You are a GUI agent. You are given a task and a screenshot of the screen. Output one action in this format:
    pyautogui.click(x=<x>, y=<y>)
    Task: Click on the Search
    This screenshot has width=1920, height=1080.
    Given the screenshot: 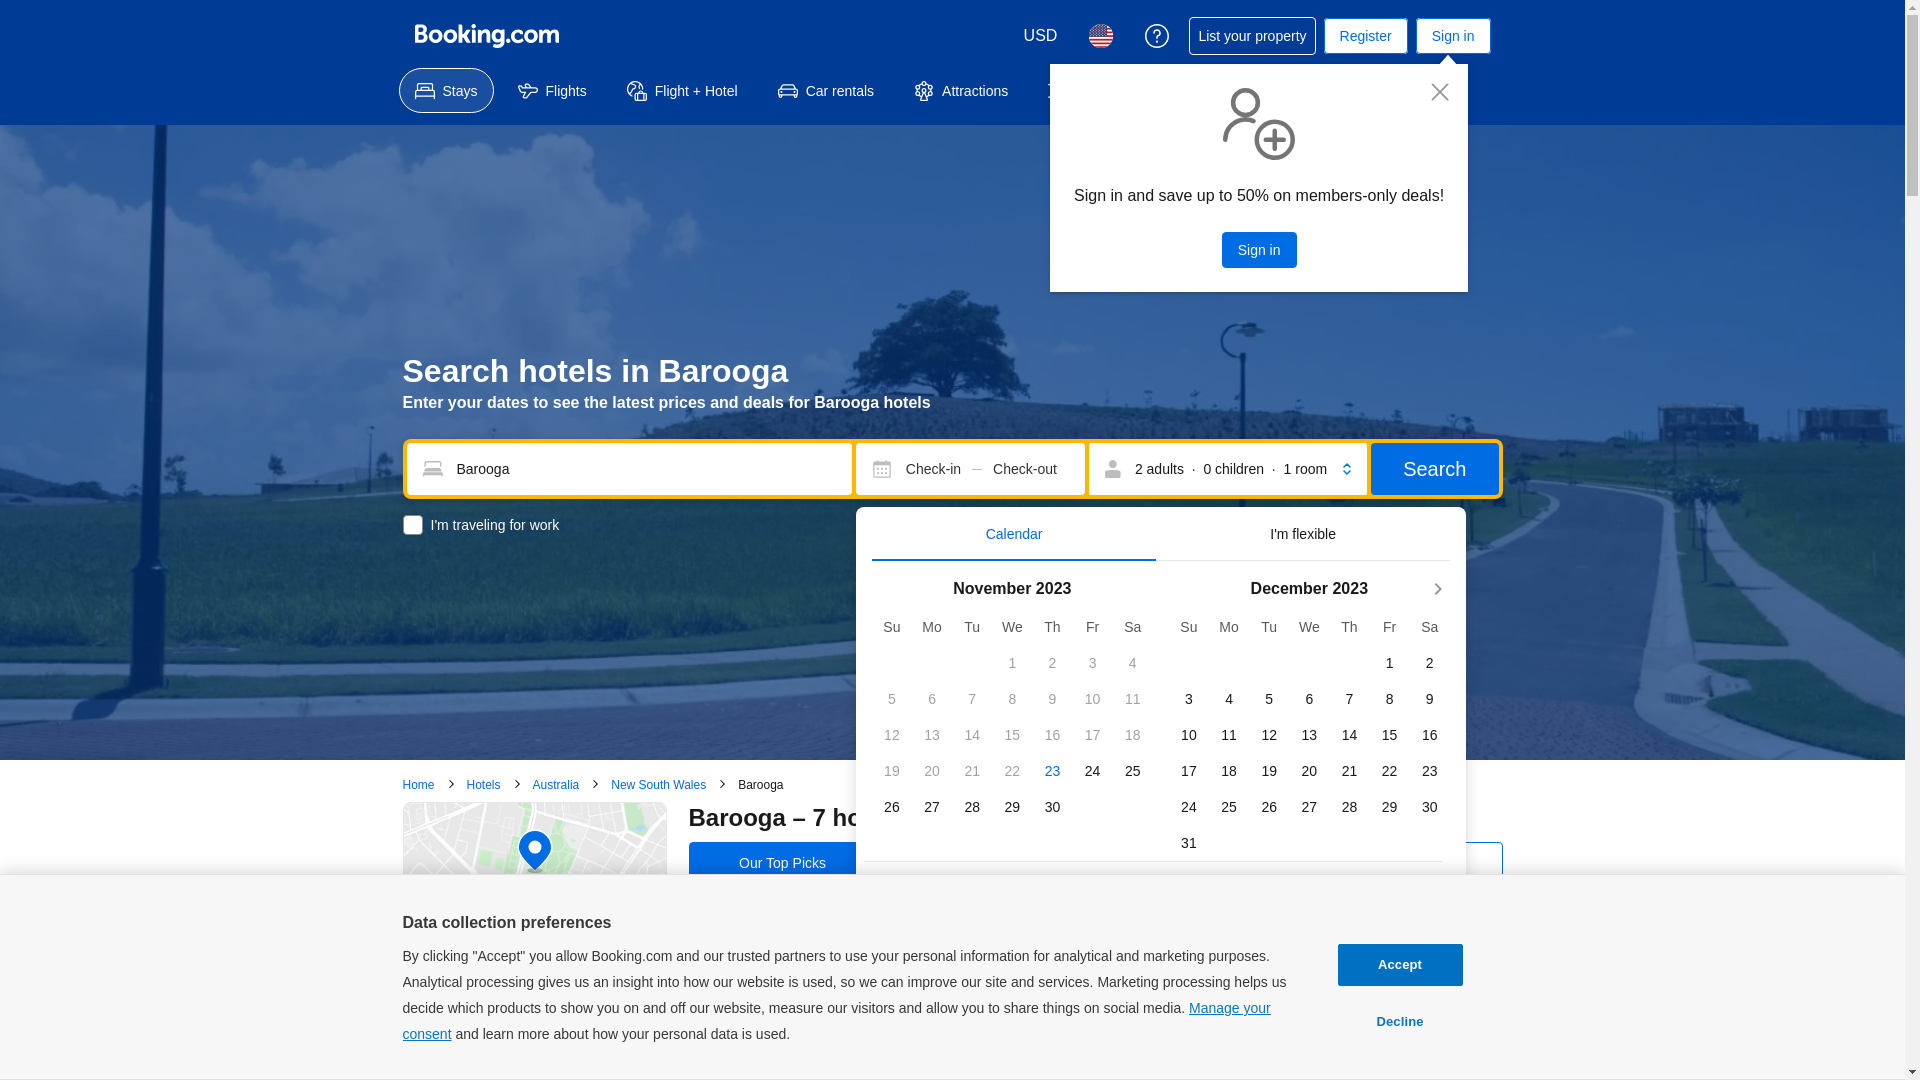 What is the action you would take?
    pyautogui.click(x=1434, y=469)
    